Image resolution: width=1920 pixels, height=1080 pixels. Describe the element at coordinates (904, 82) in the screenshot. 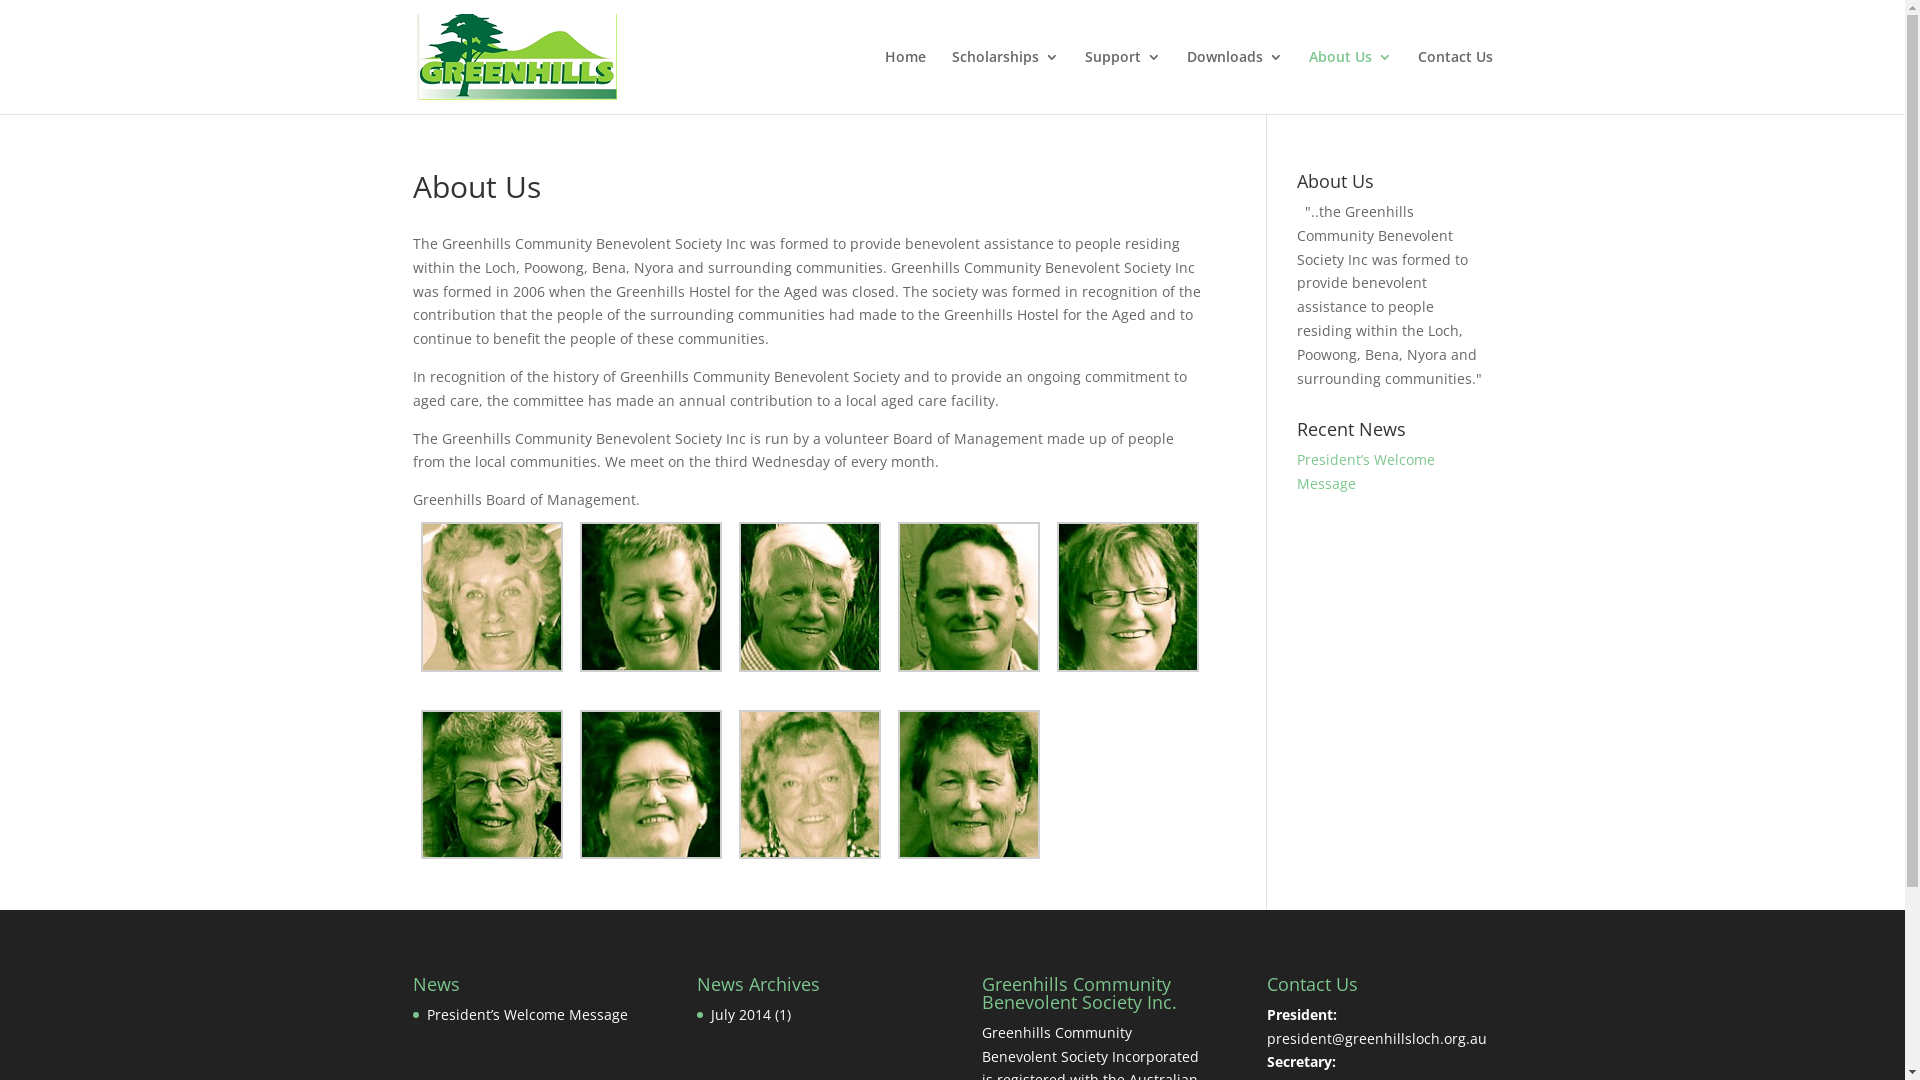

I see `Home` at that location.